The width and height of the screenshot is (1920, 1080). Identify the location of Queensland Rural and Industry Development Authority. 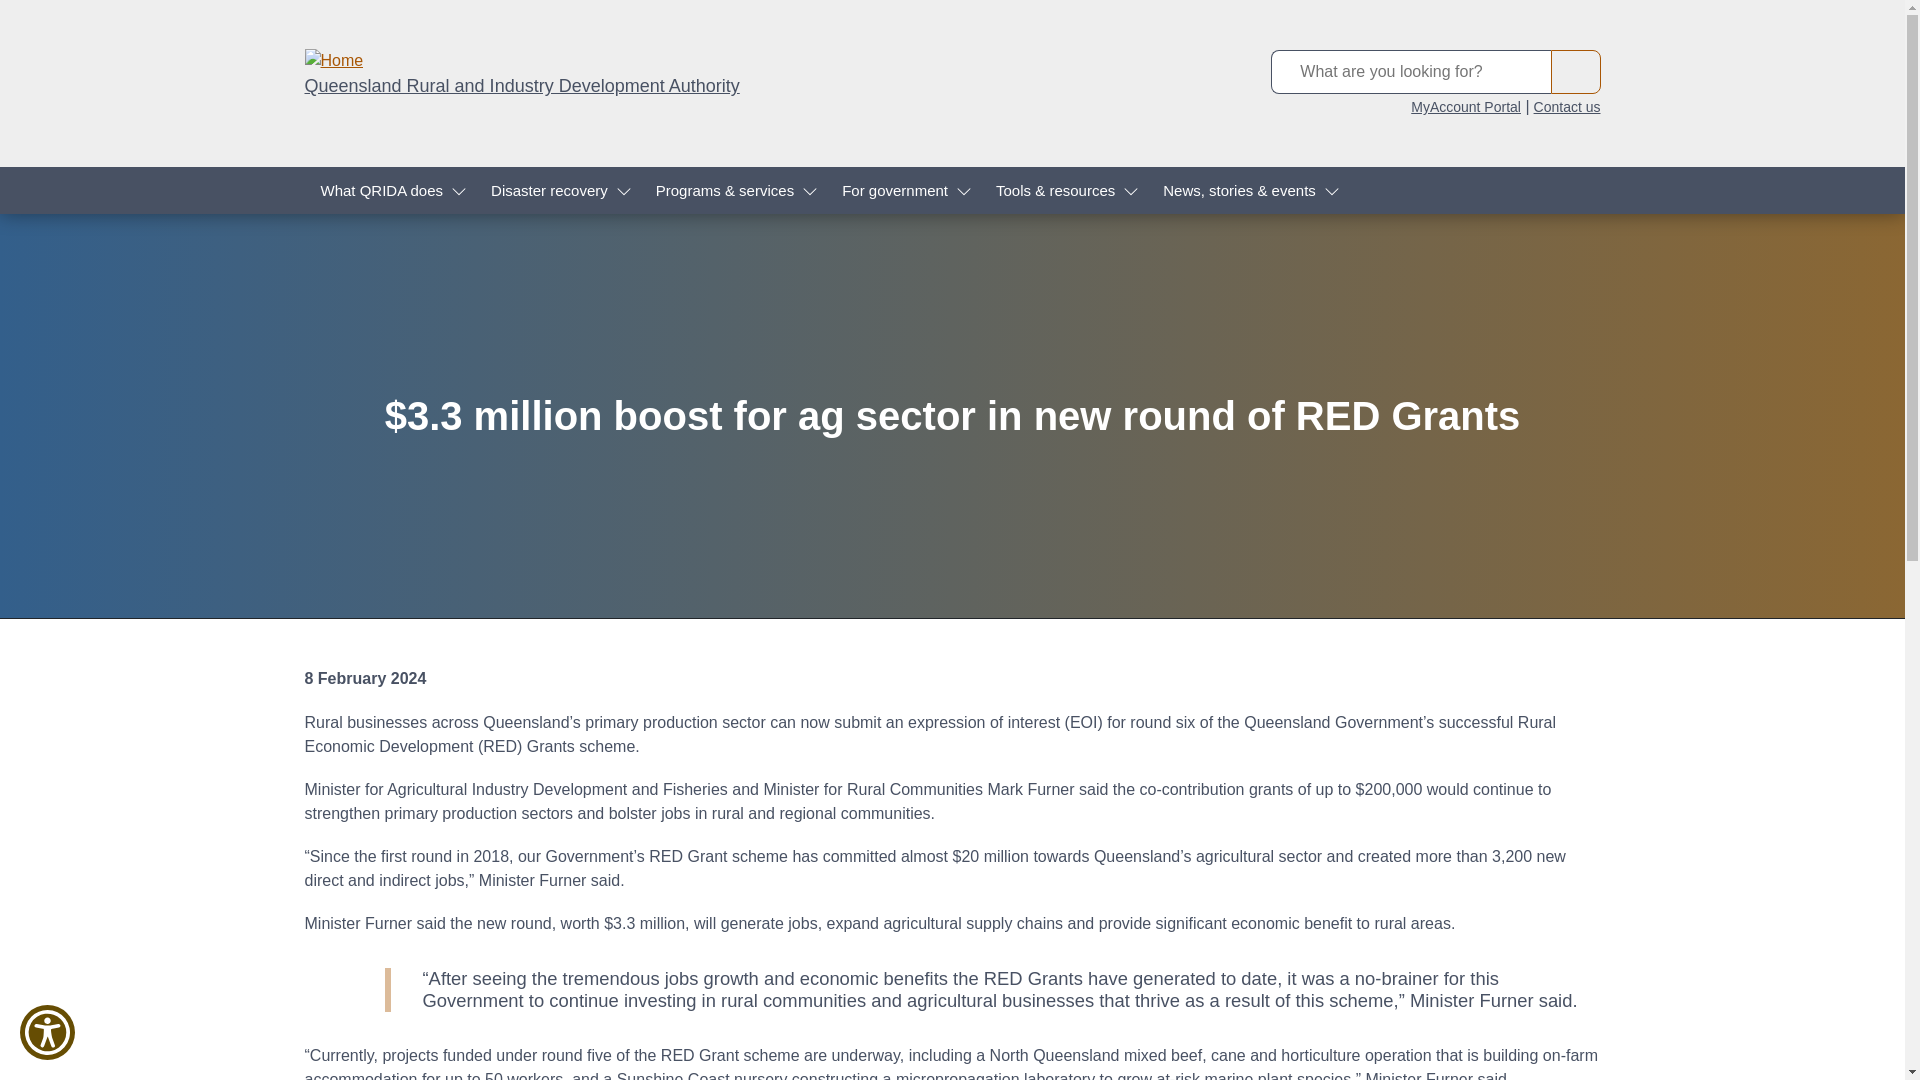
(521, 86).